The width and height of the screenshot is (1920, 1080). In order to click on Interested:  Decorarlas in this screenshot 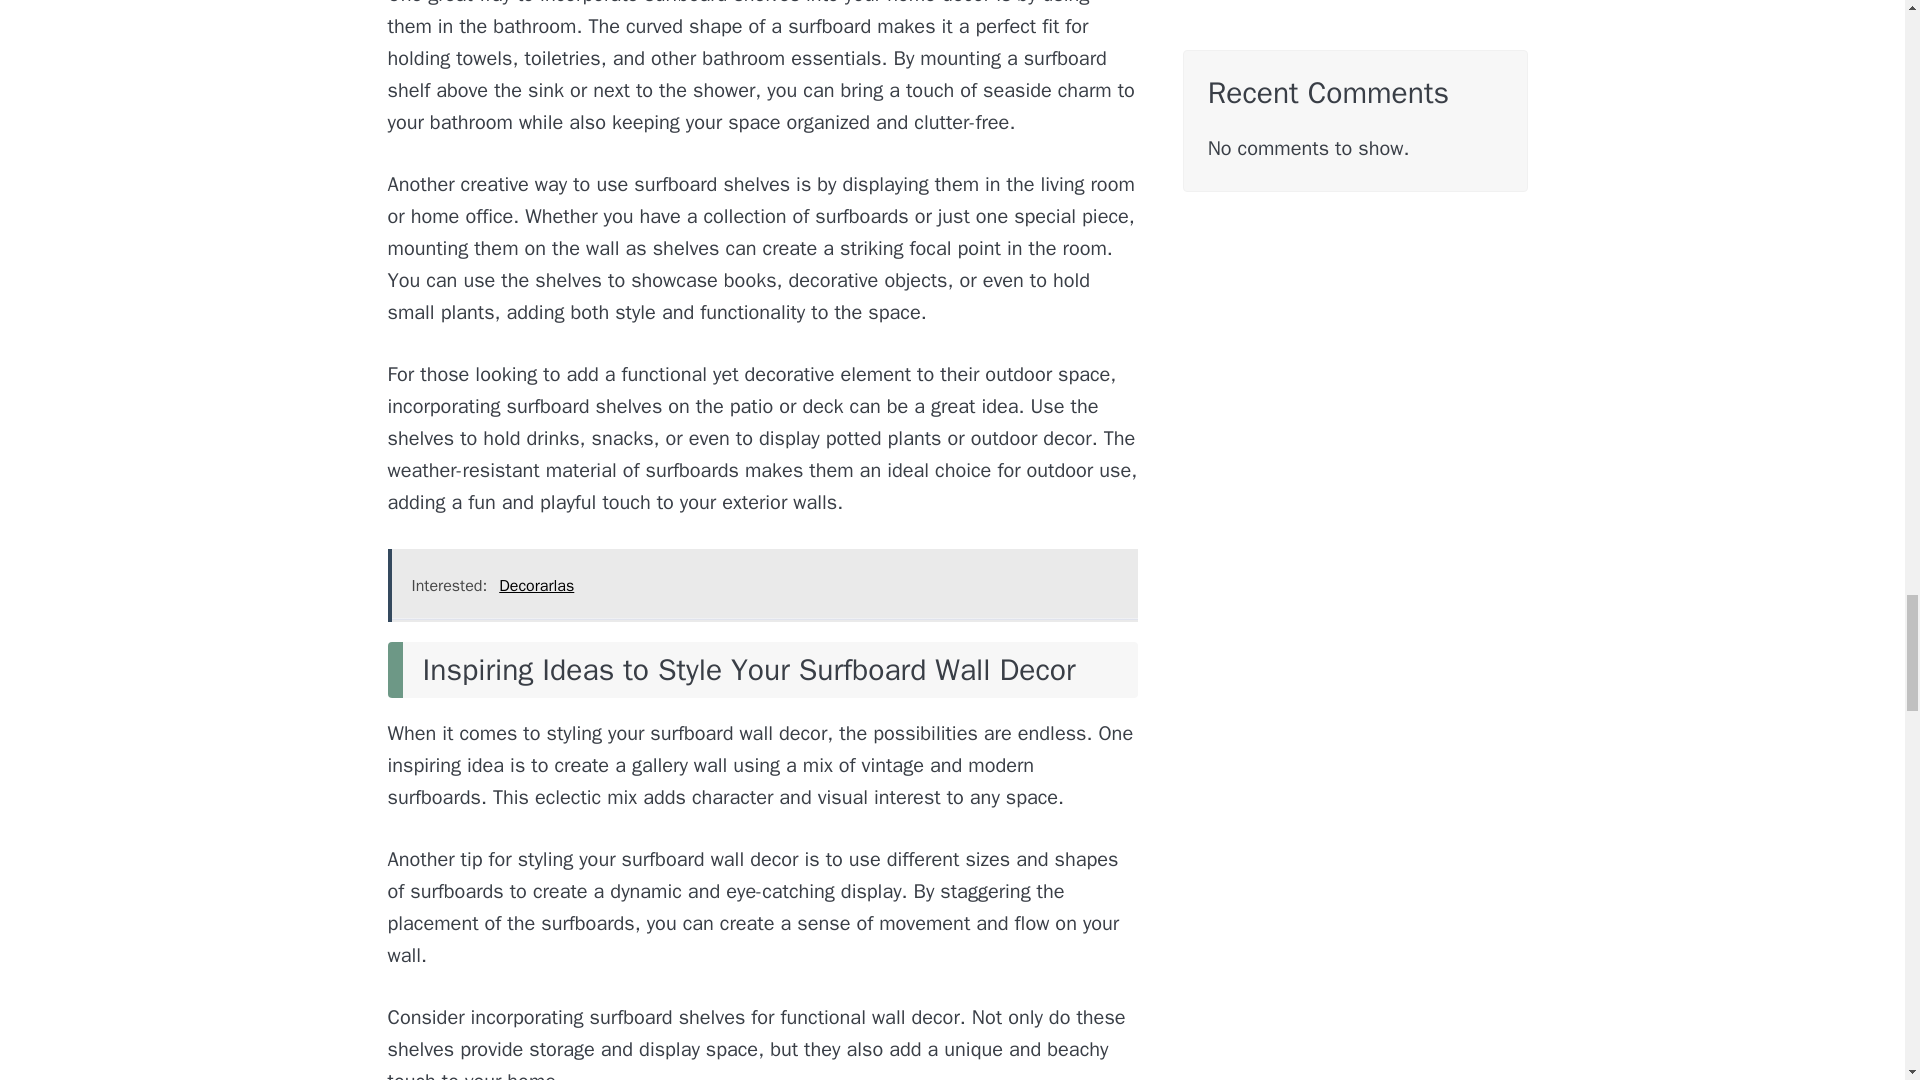, I will do `click(762, 585)`.